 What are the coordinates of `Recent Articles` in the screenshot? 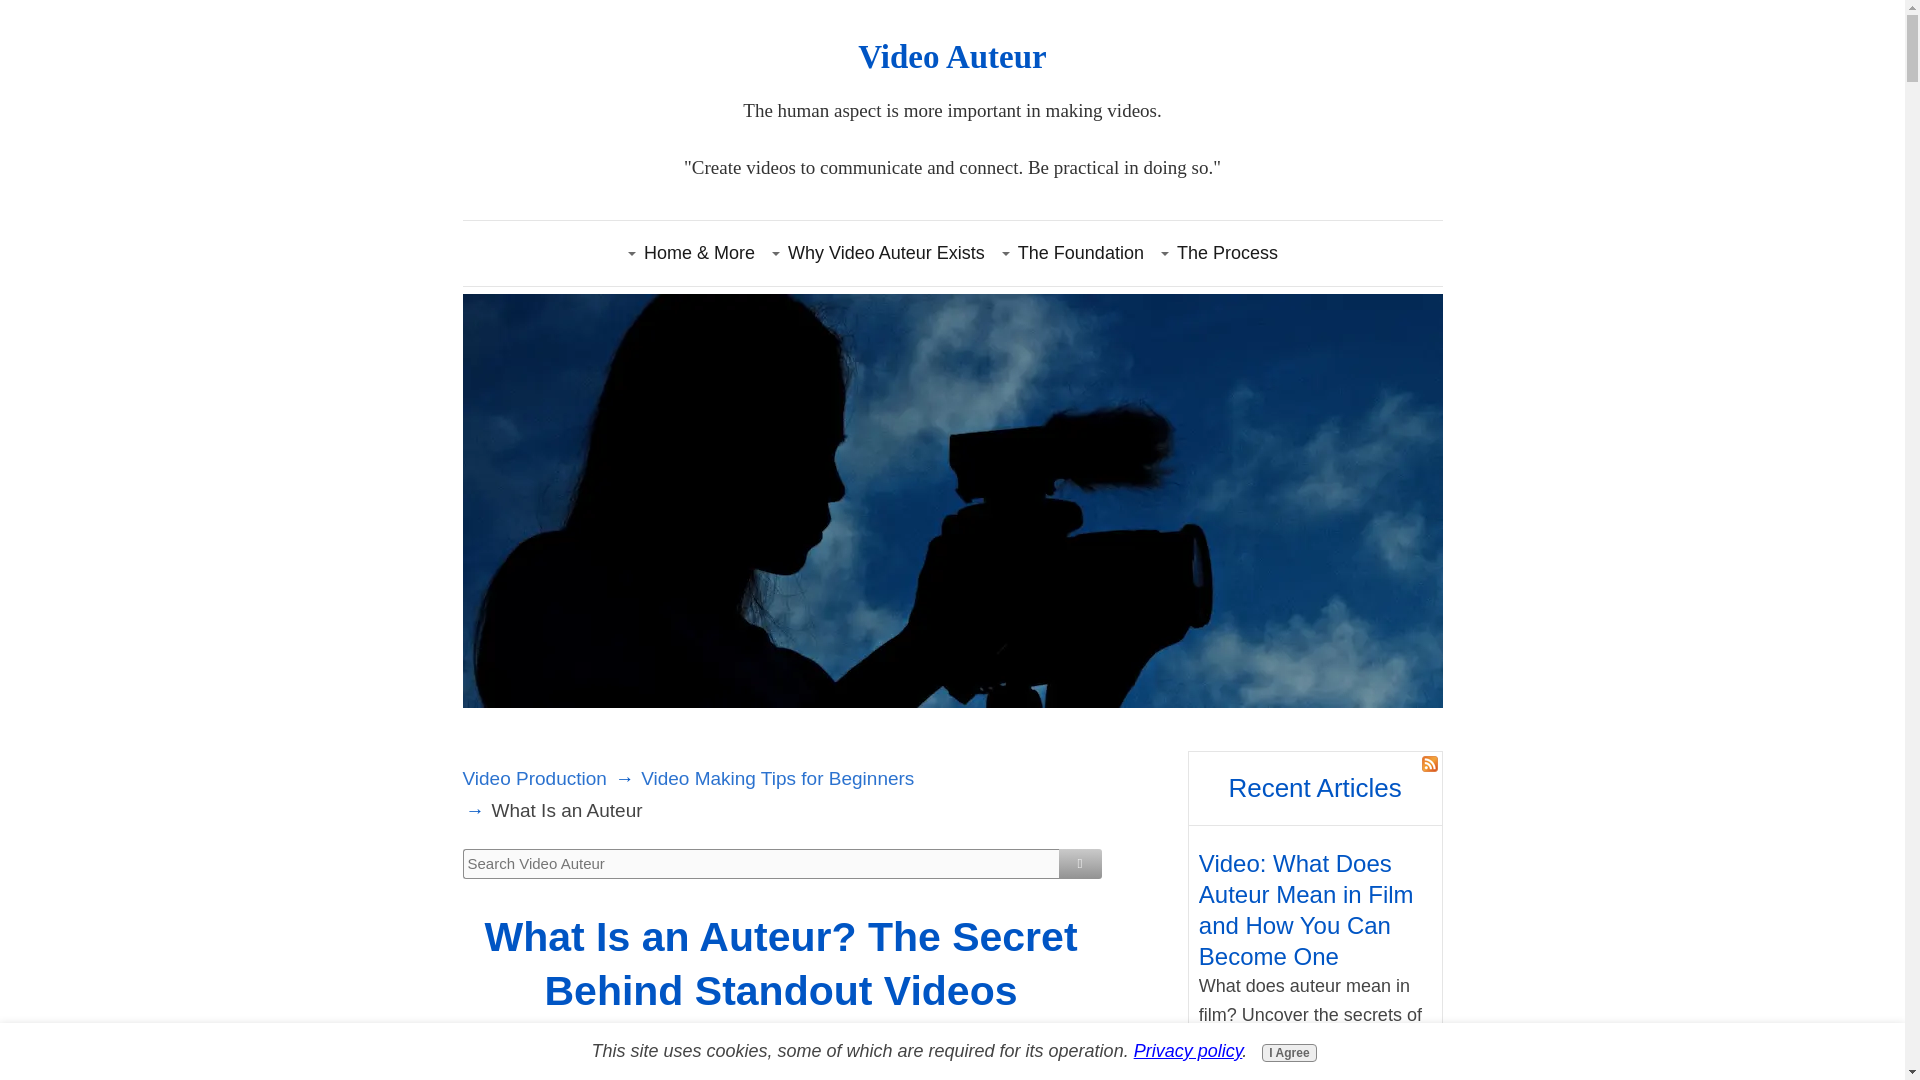 It's located at (1314, 788).